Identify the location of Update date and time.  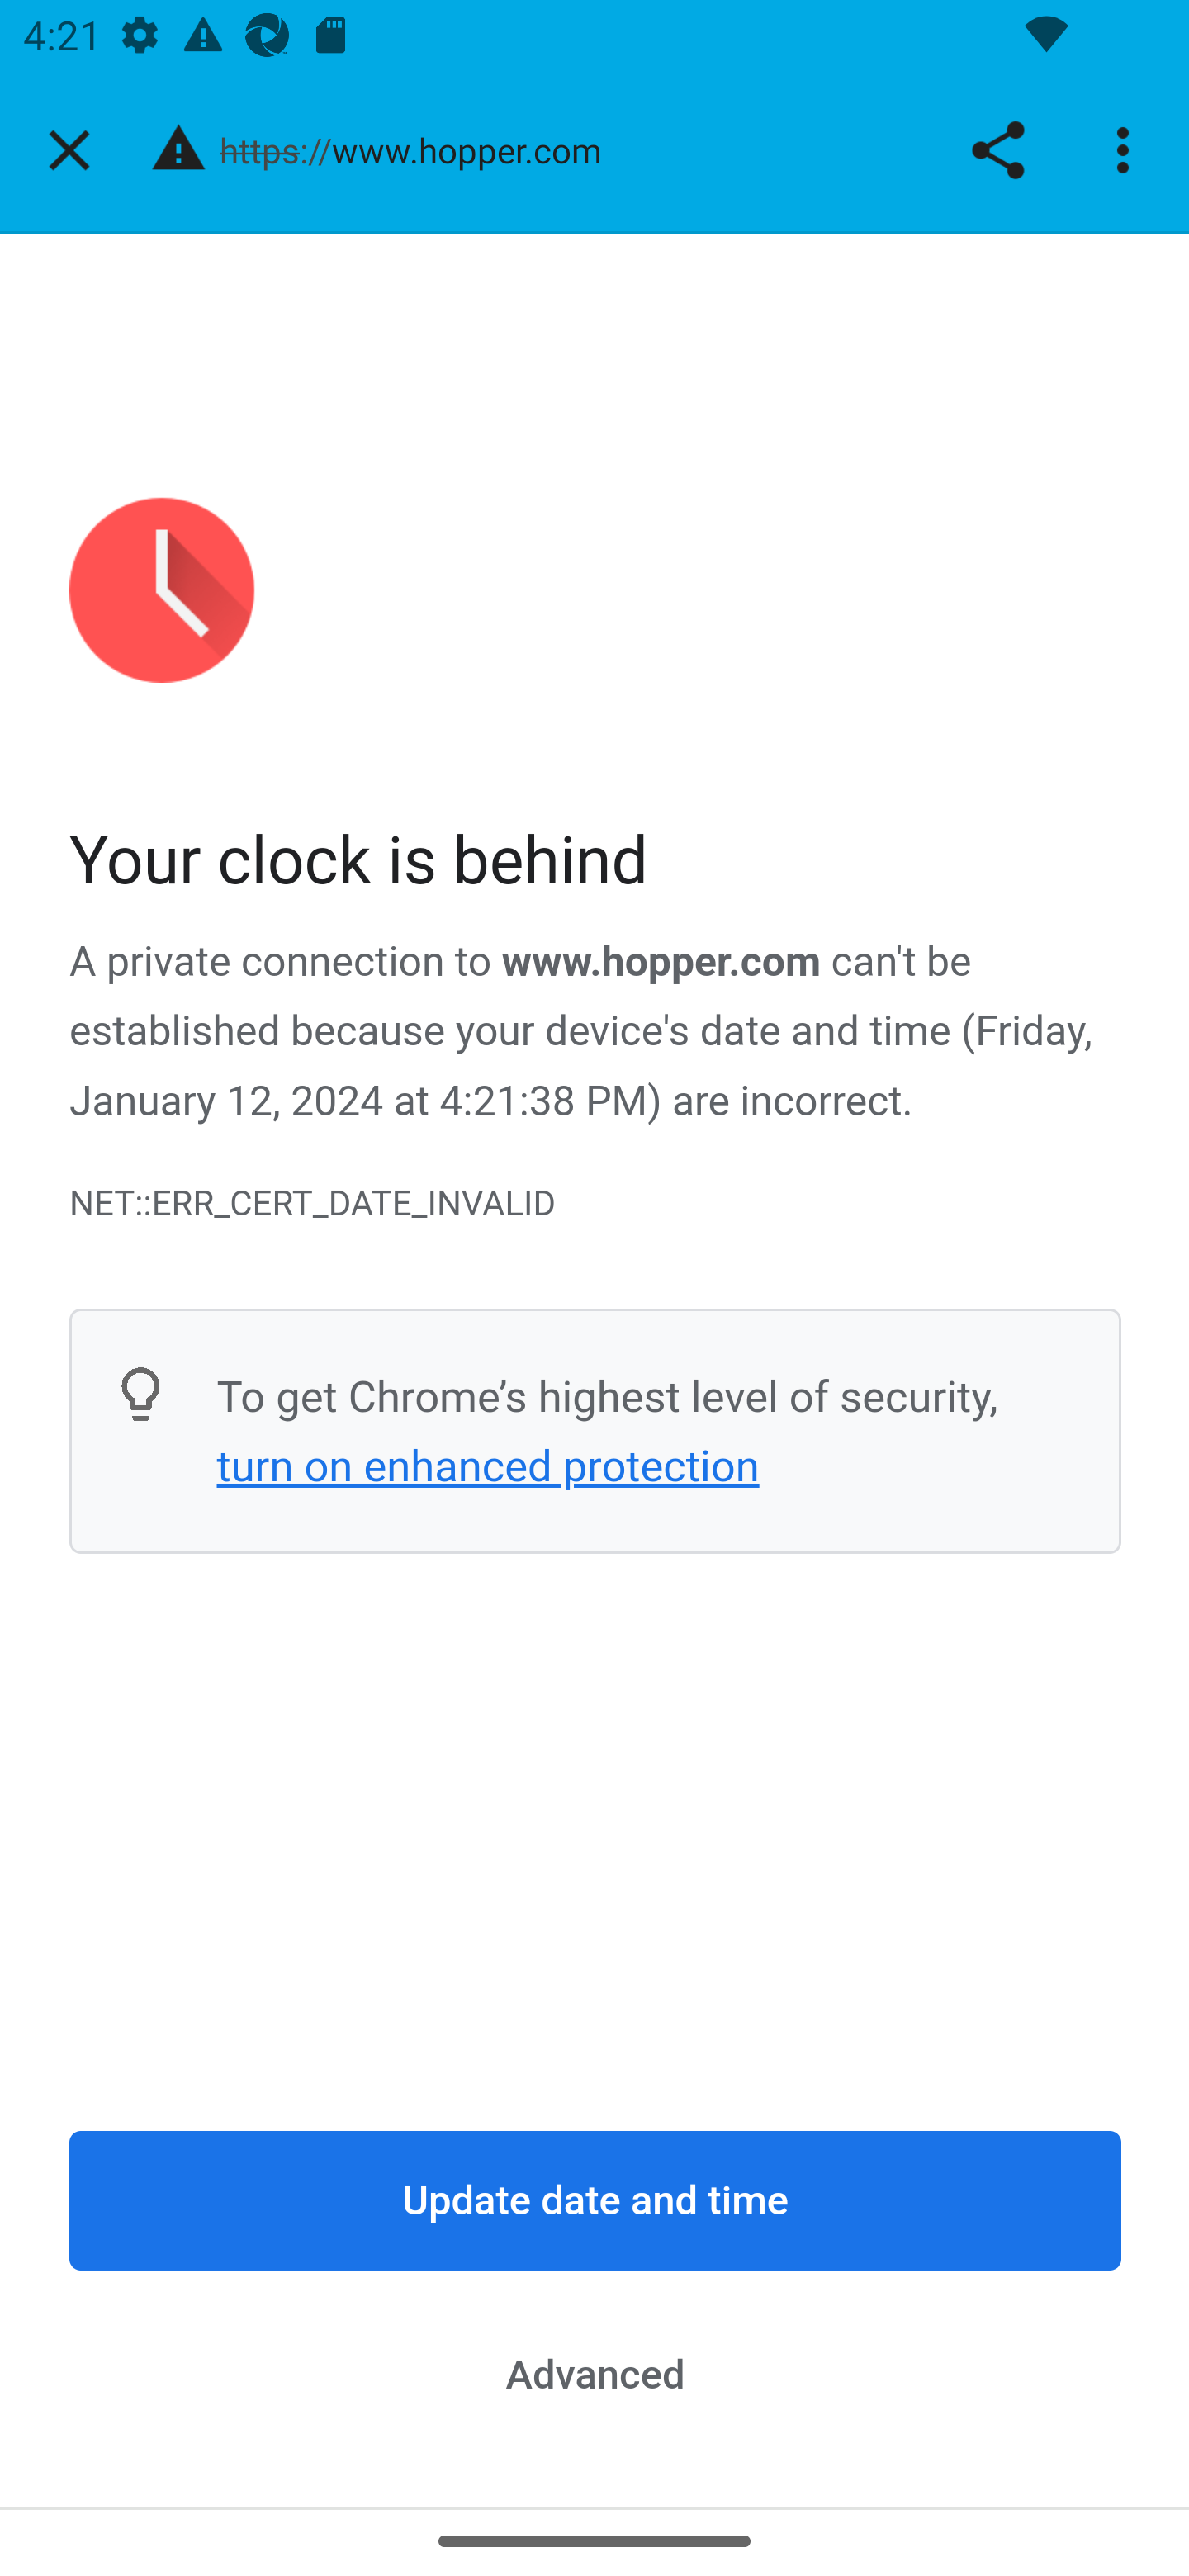
(596, 2201).